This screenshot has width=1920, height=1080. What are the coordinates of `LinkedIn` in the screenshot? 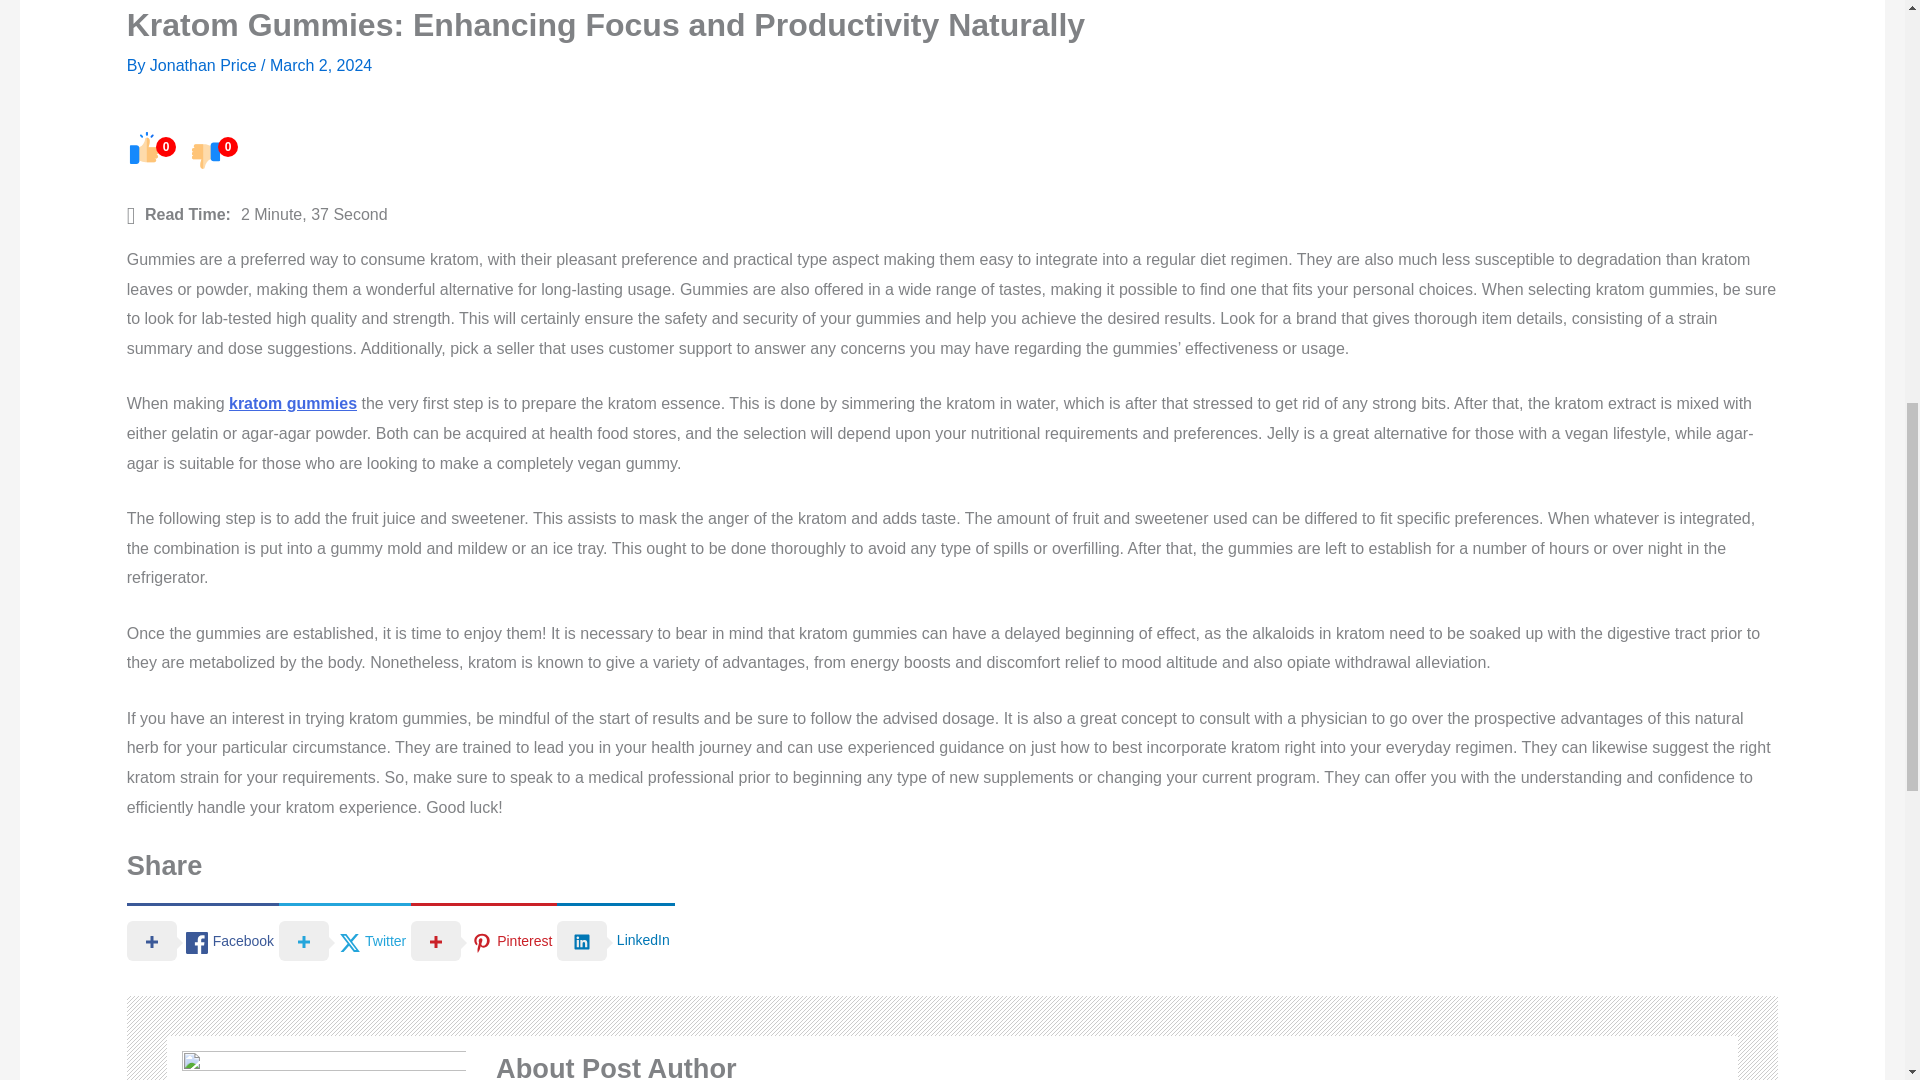 It's located at (614, 939).